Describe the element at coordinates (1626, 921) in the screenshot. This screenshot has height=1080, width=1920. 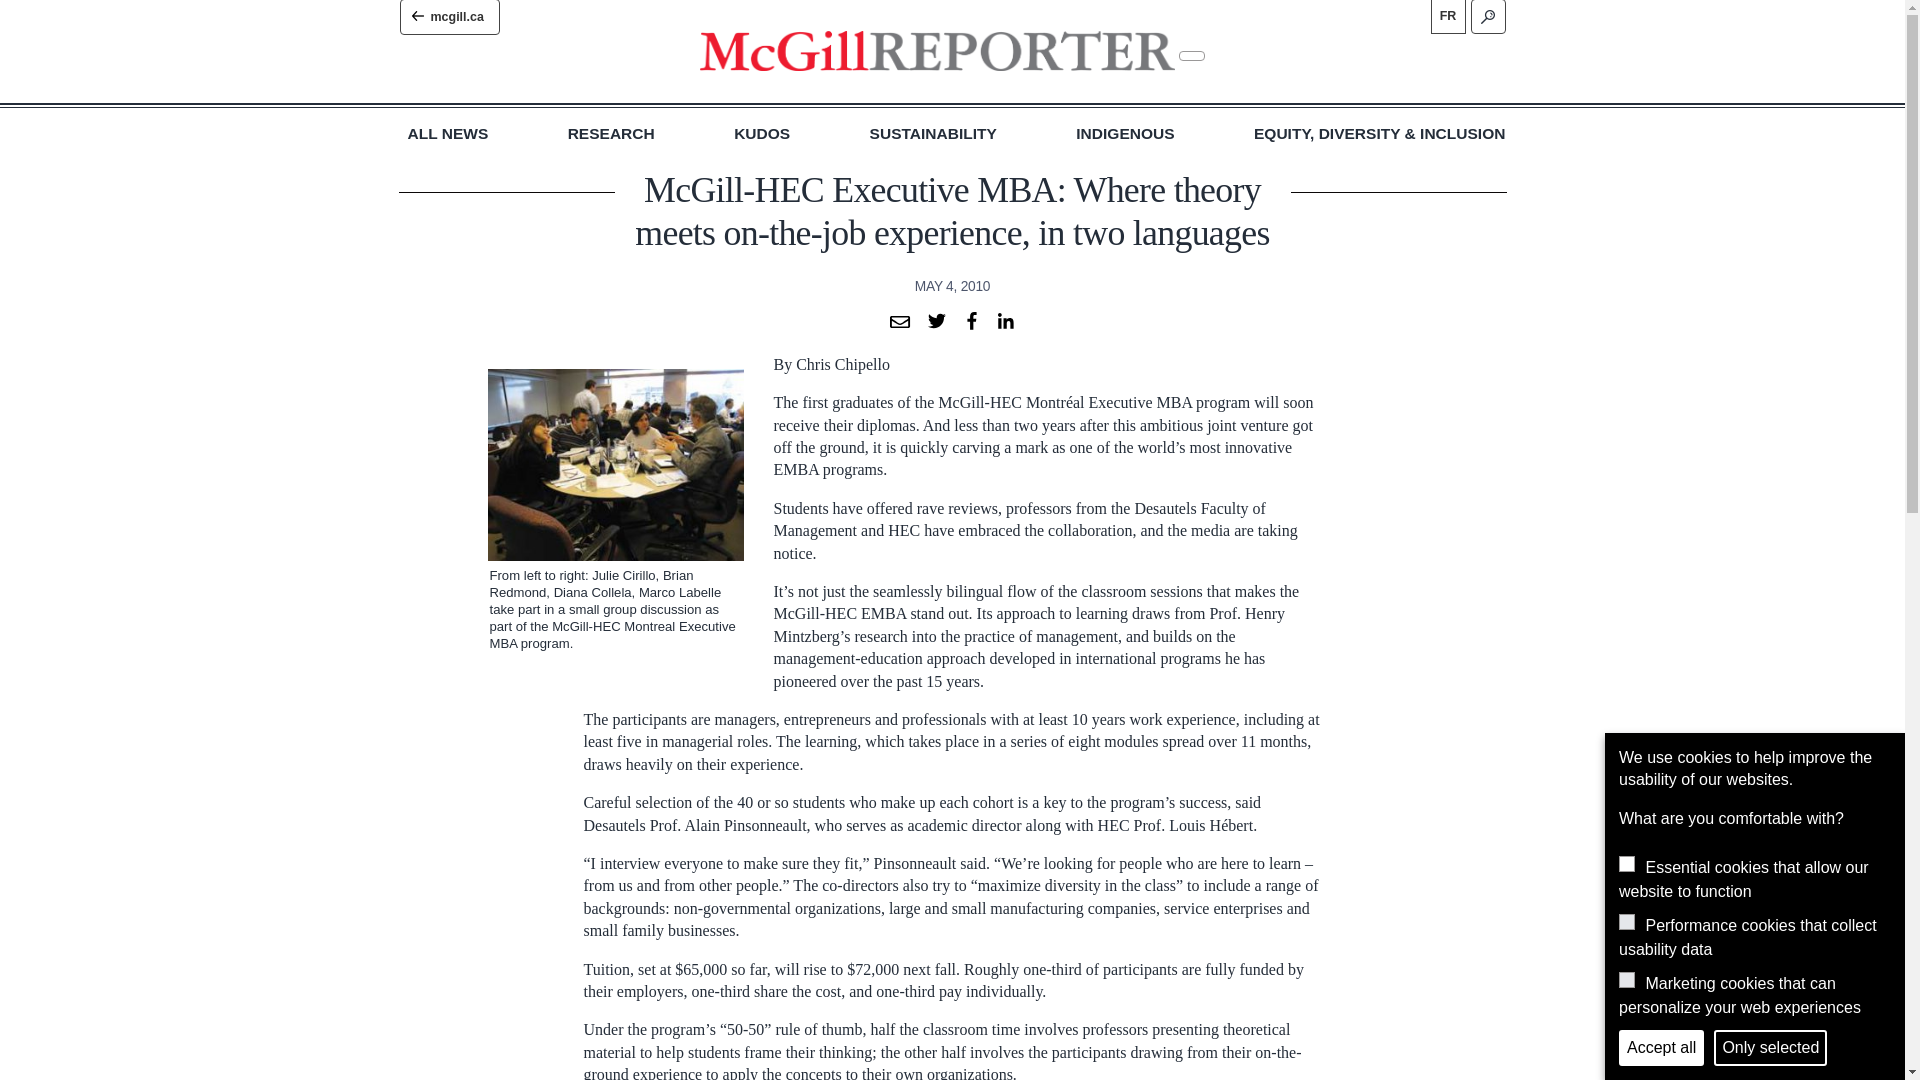
I see `performance` at that location.